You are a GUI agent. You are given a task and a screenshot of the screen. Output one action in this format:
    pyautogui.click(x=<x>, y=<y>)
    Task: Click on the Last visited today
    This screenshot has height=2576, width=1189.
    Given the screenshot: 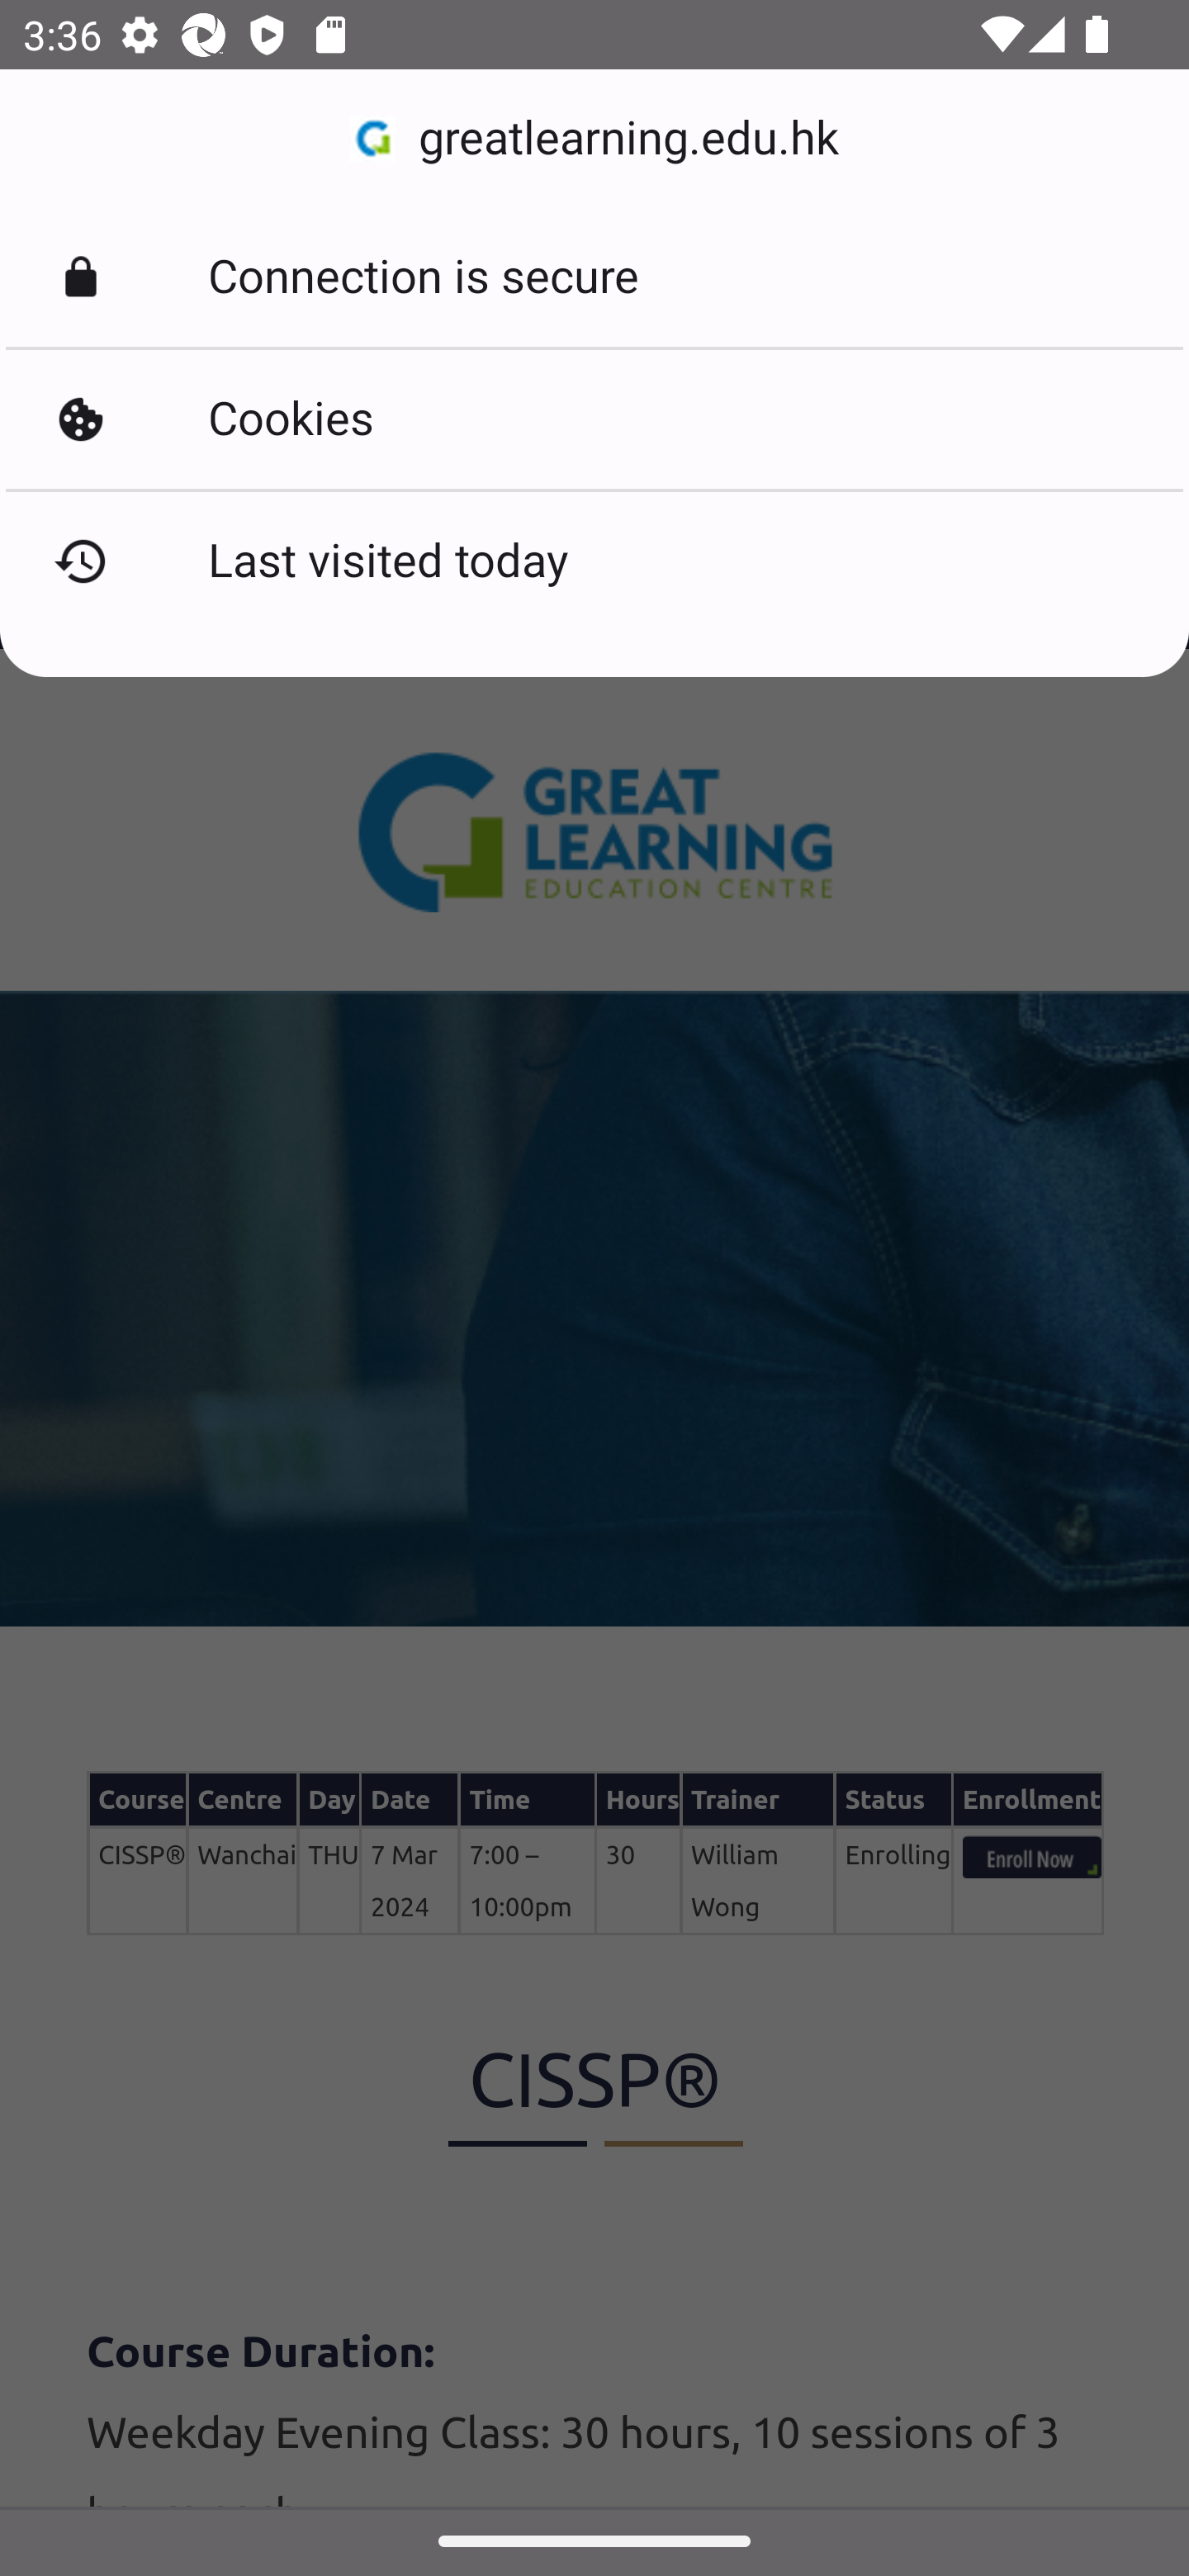 What is the action you would take?
    pyautogui.click(x=594, y=561)
    